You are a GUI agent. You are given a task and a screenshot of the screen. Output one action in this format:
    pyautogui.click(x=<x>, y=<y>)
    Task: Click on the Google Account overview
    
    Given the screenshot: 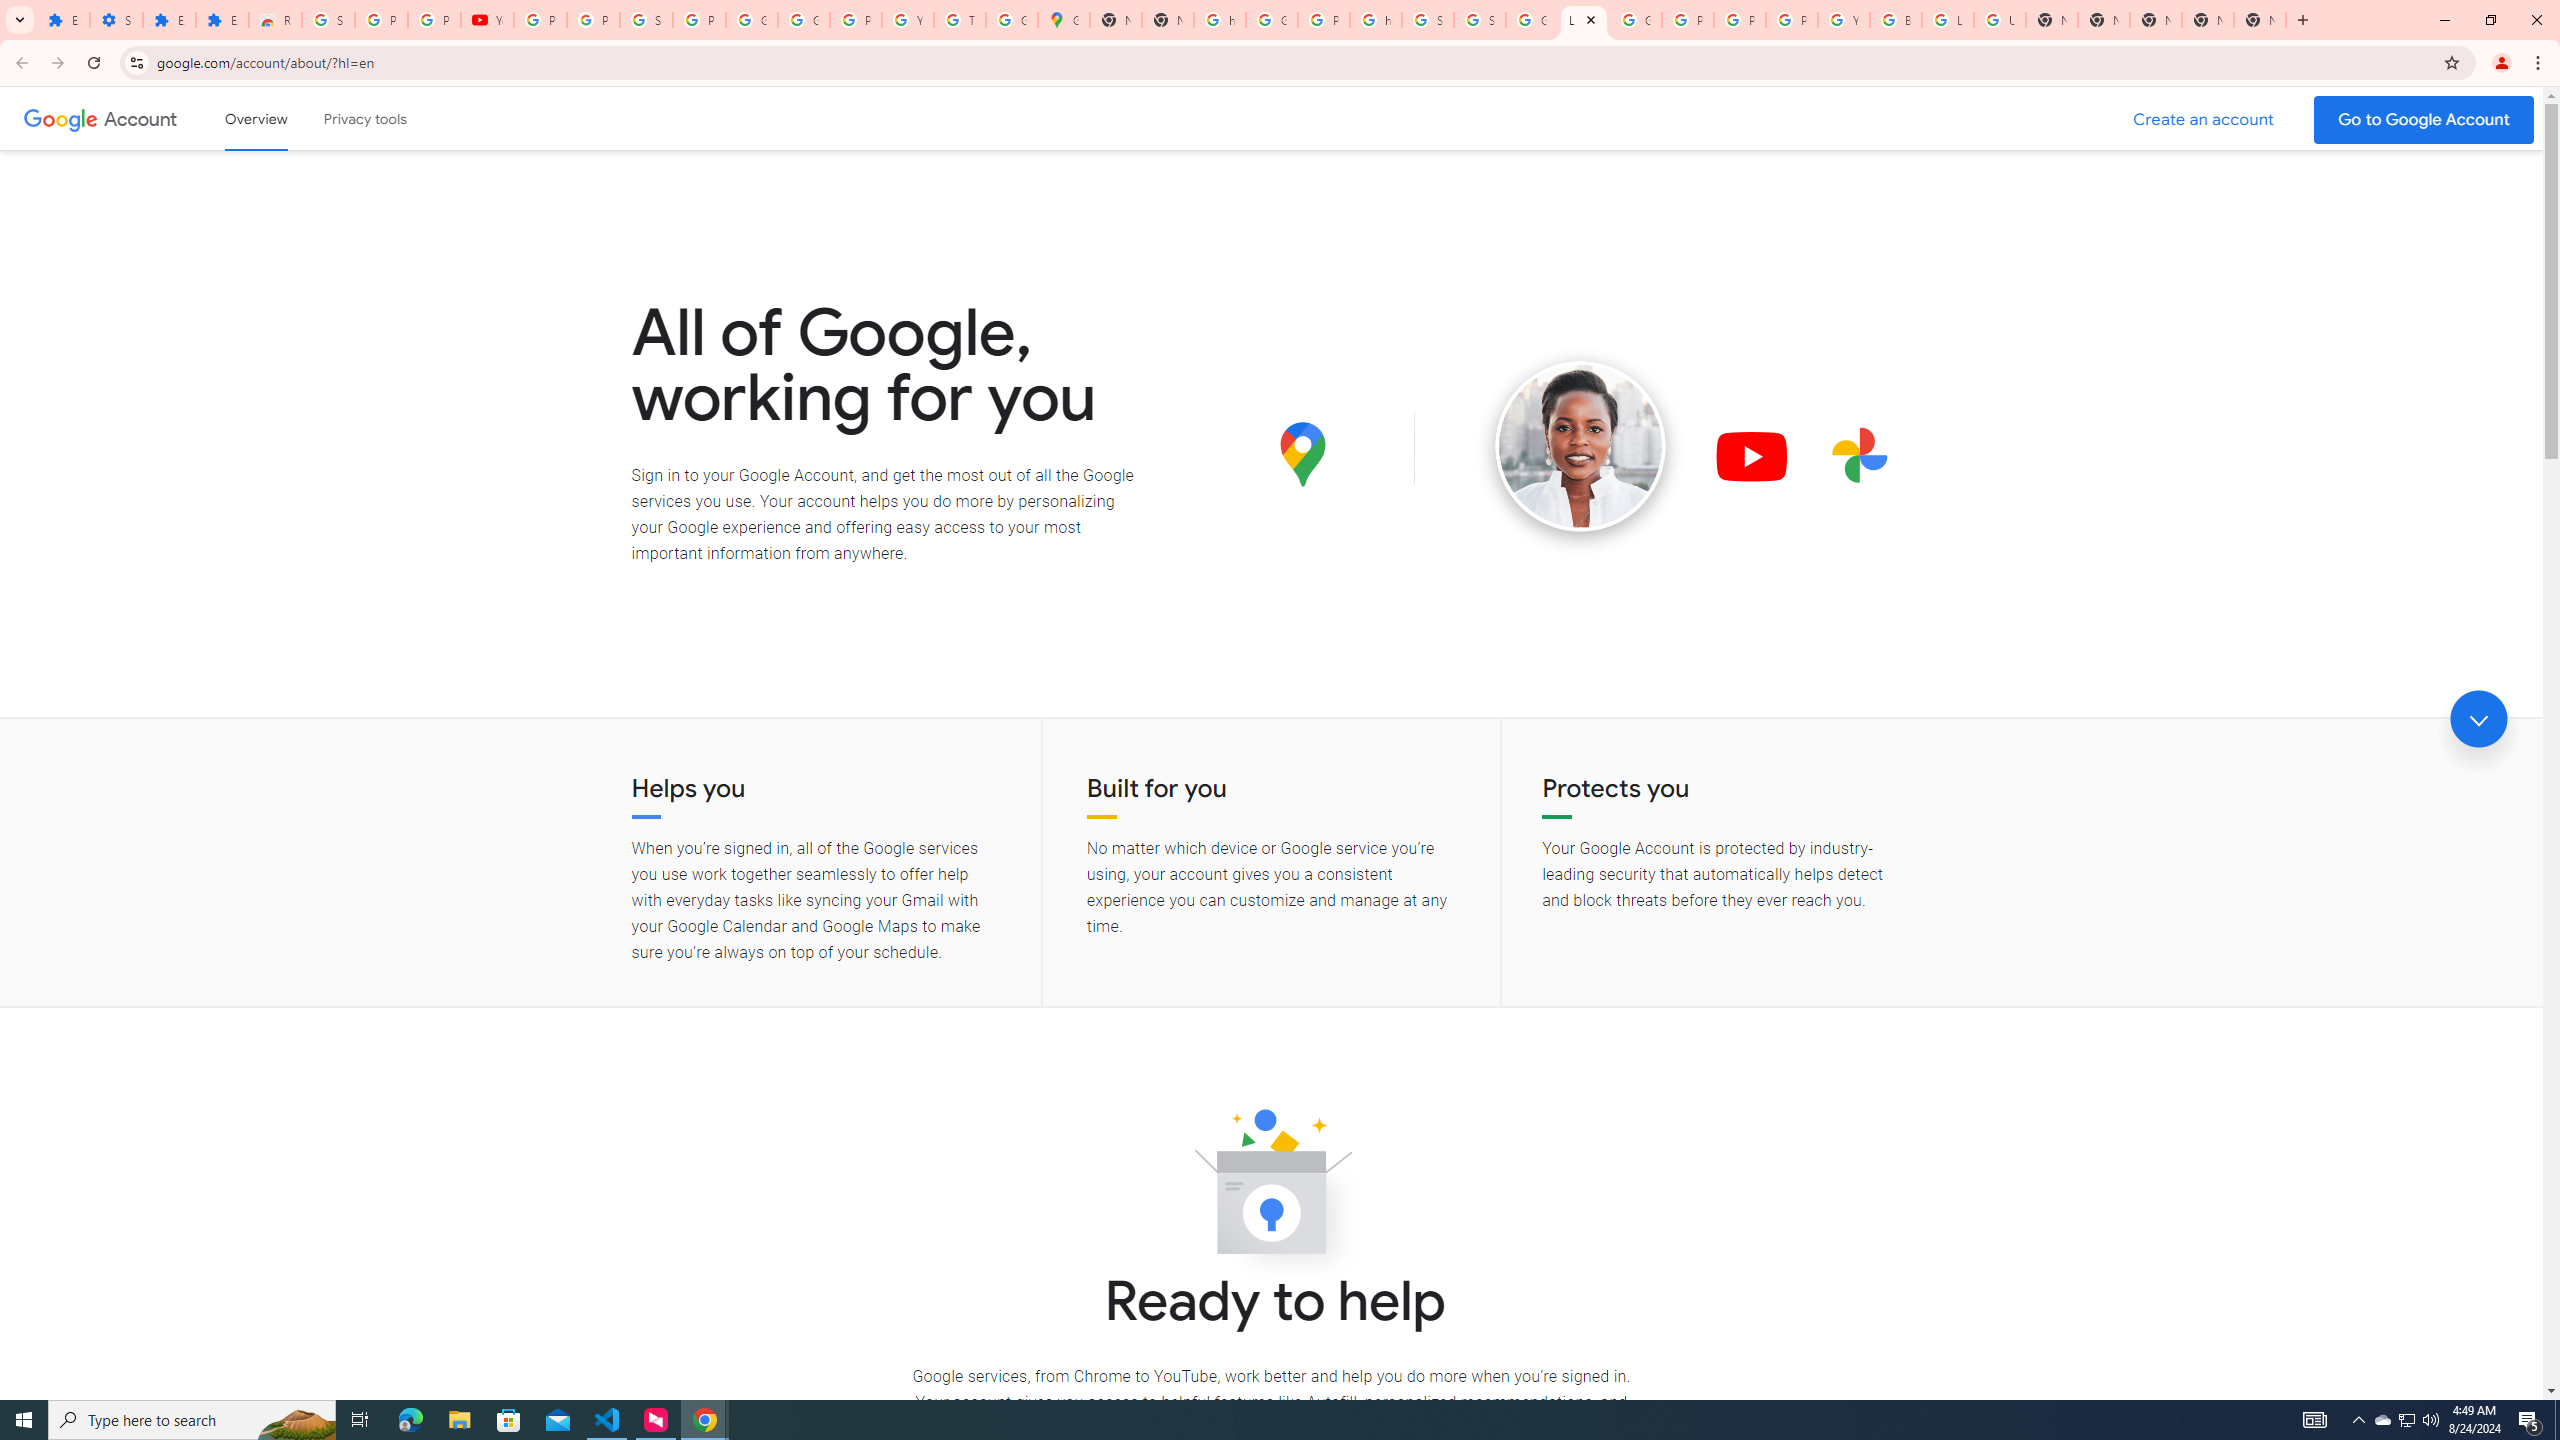 What is the action you would take?
    pyautogui.click(x=256, y=118)
    